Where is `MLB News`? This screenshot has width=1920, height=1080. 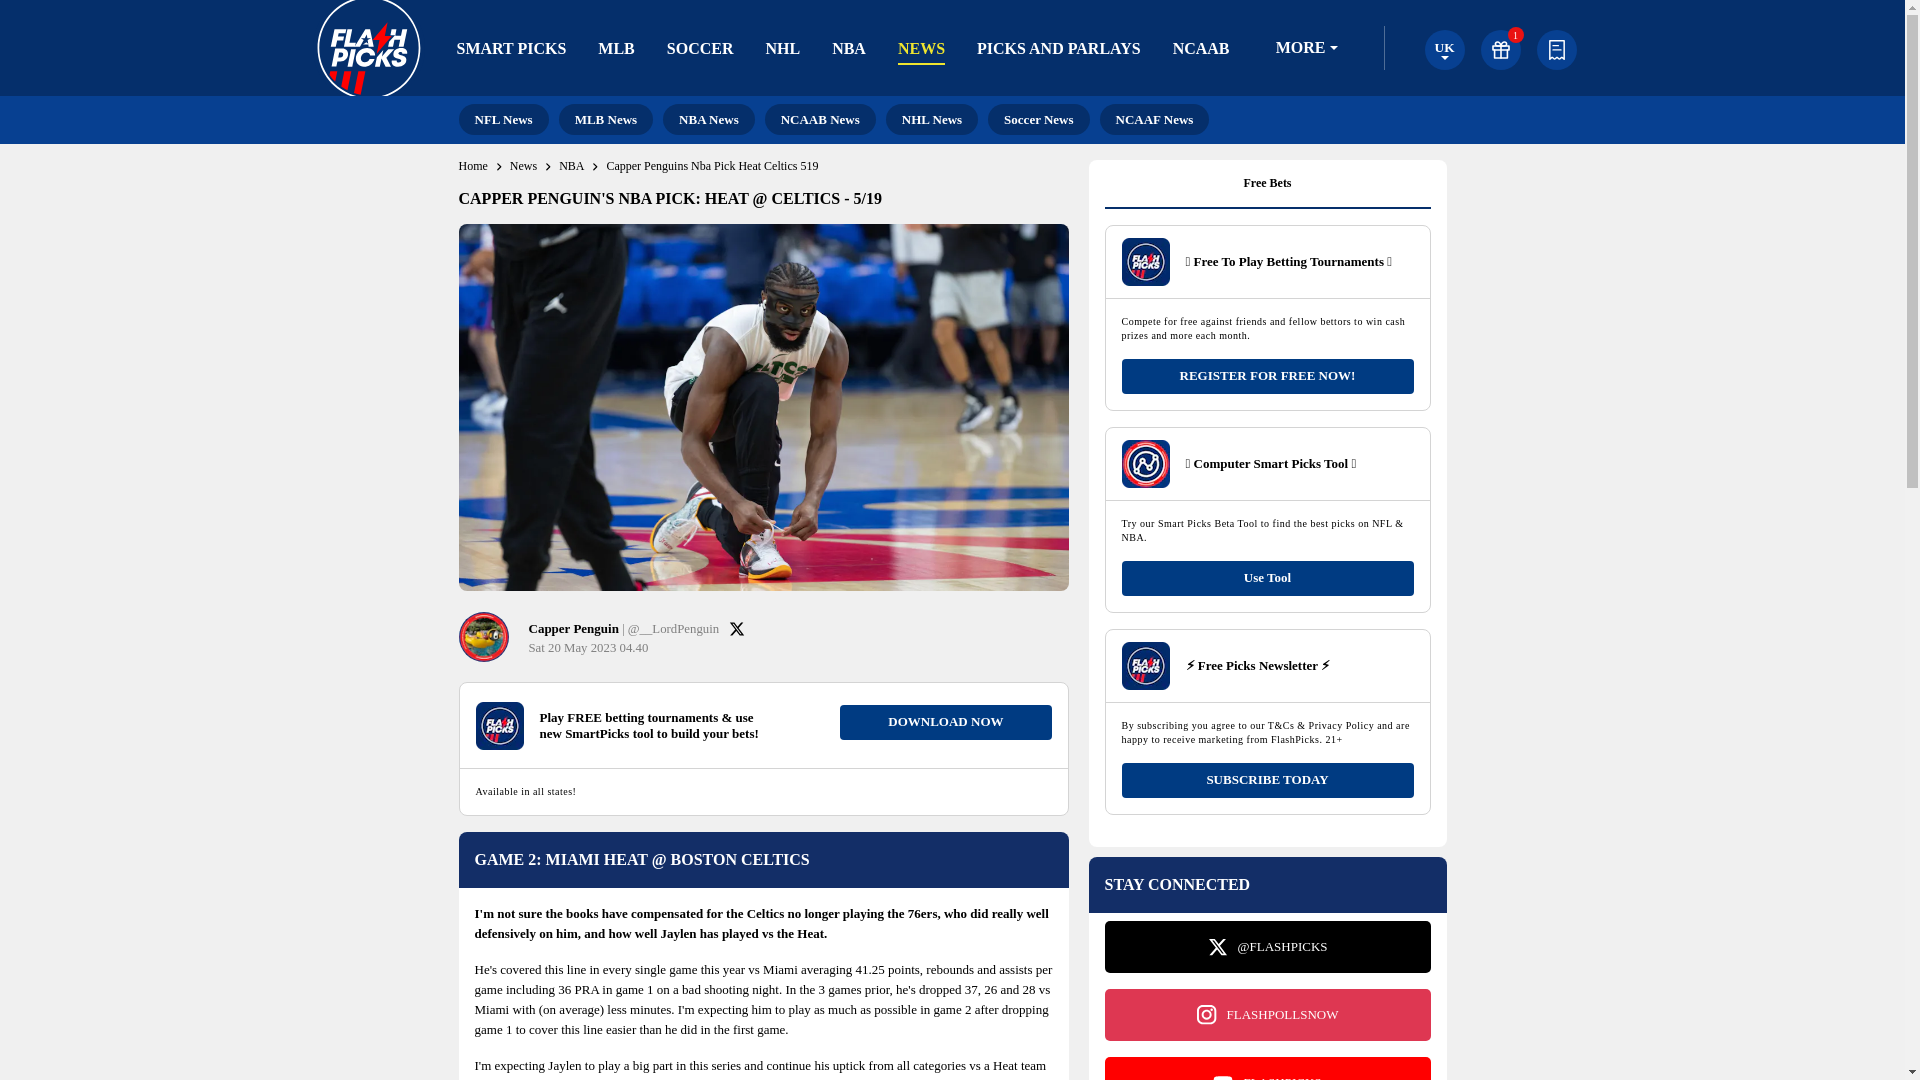 MLB News is located at coordinates (605, 119).